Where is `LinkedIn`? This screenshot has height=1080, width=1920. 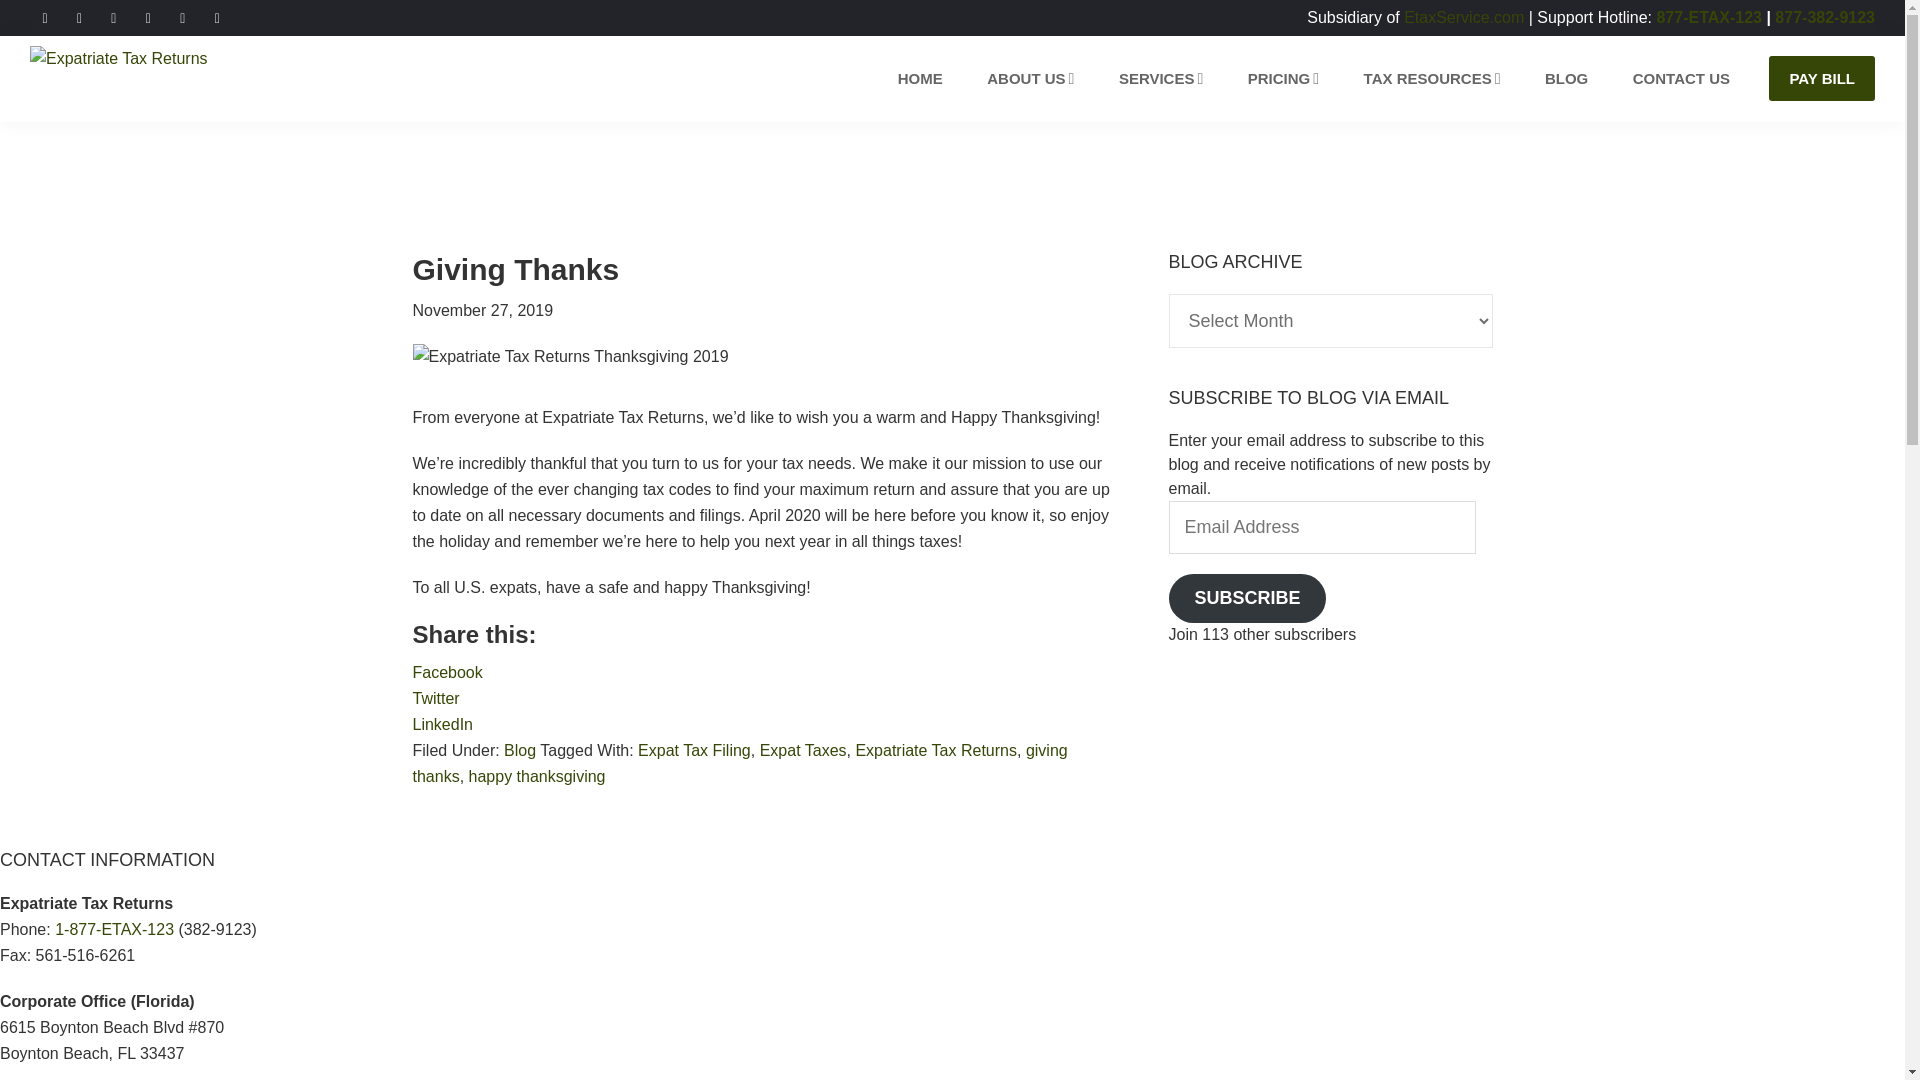 LinkedIn is located at coordinates (442, 724).